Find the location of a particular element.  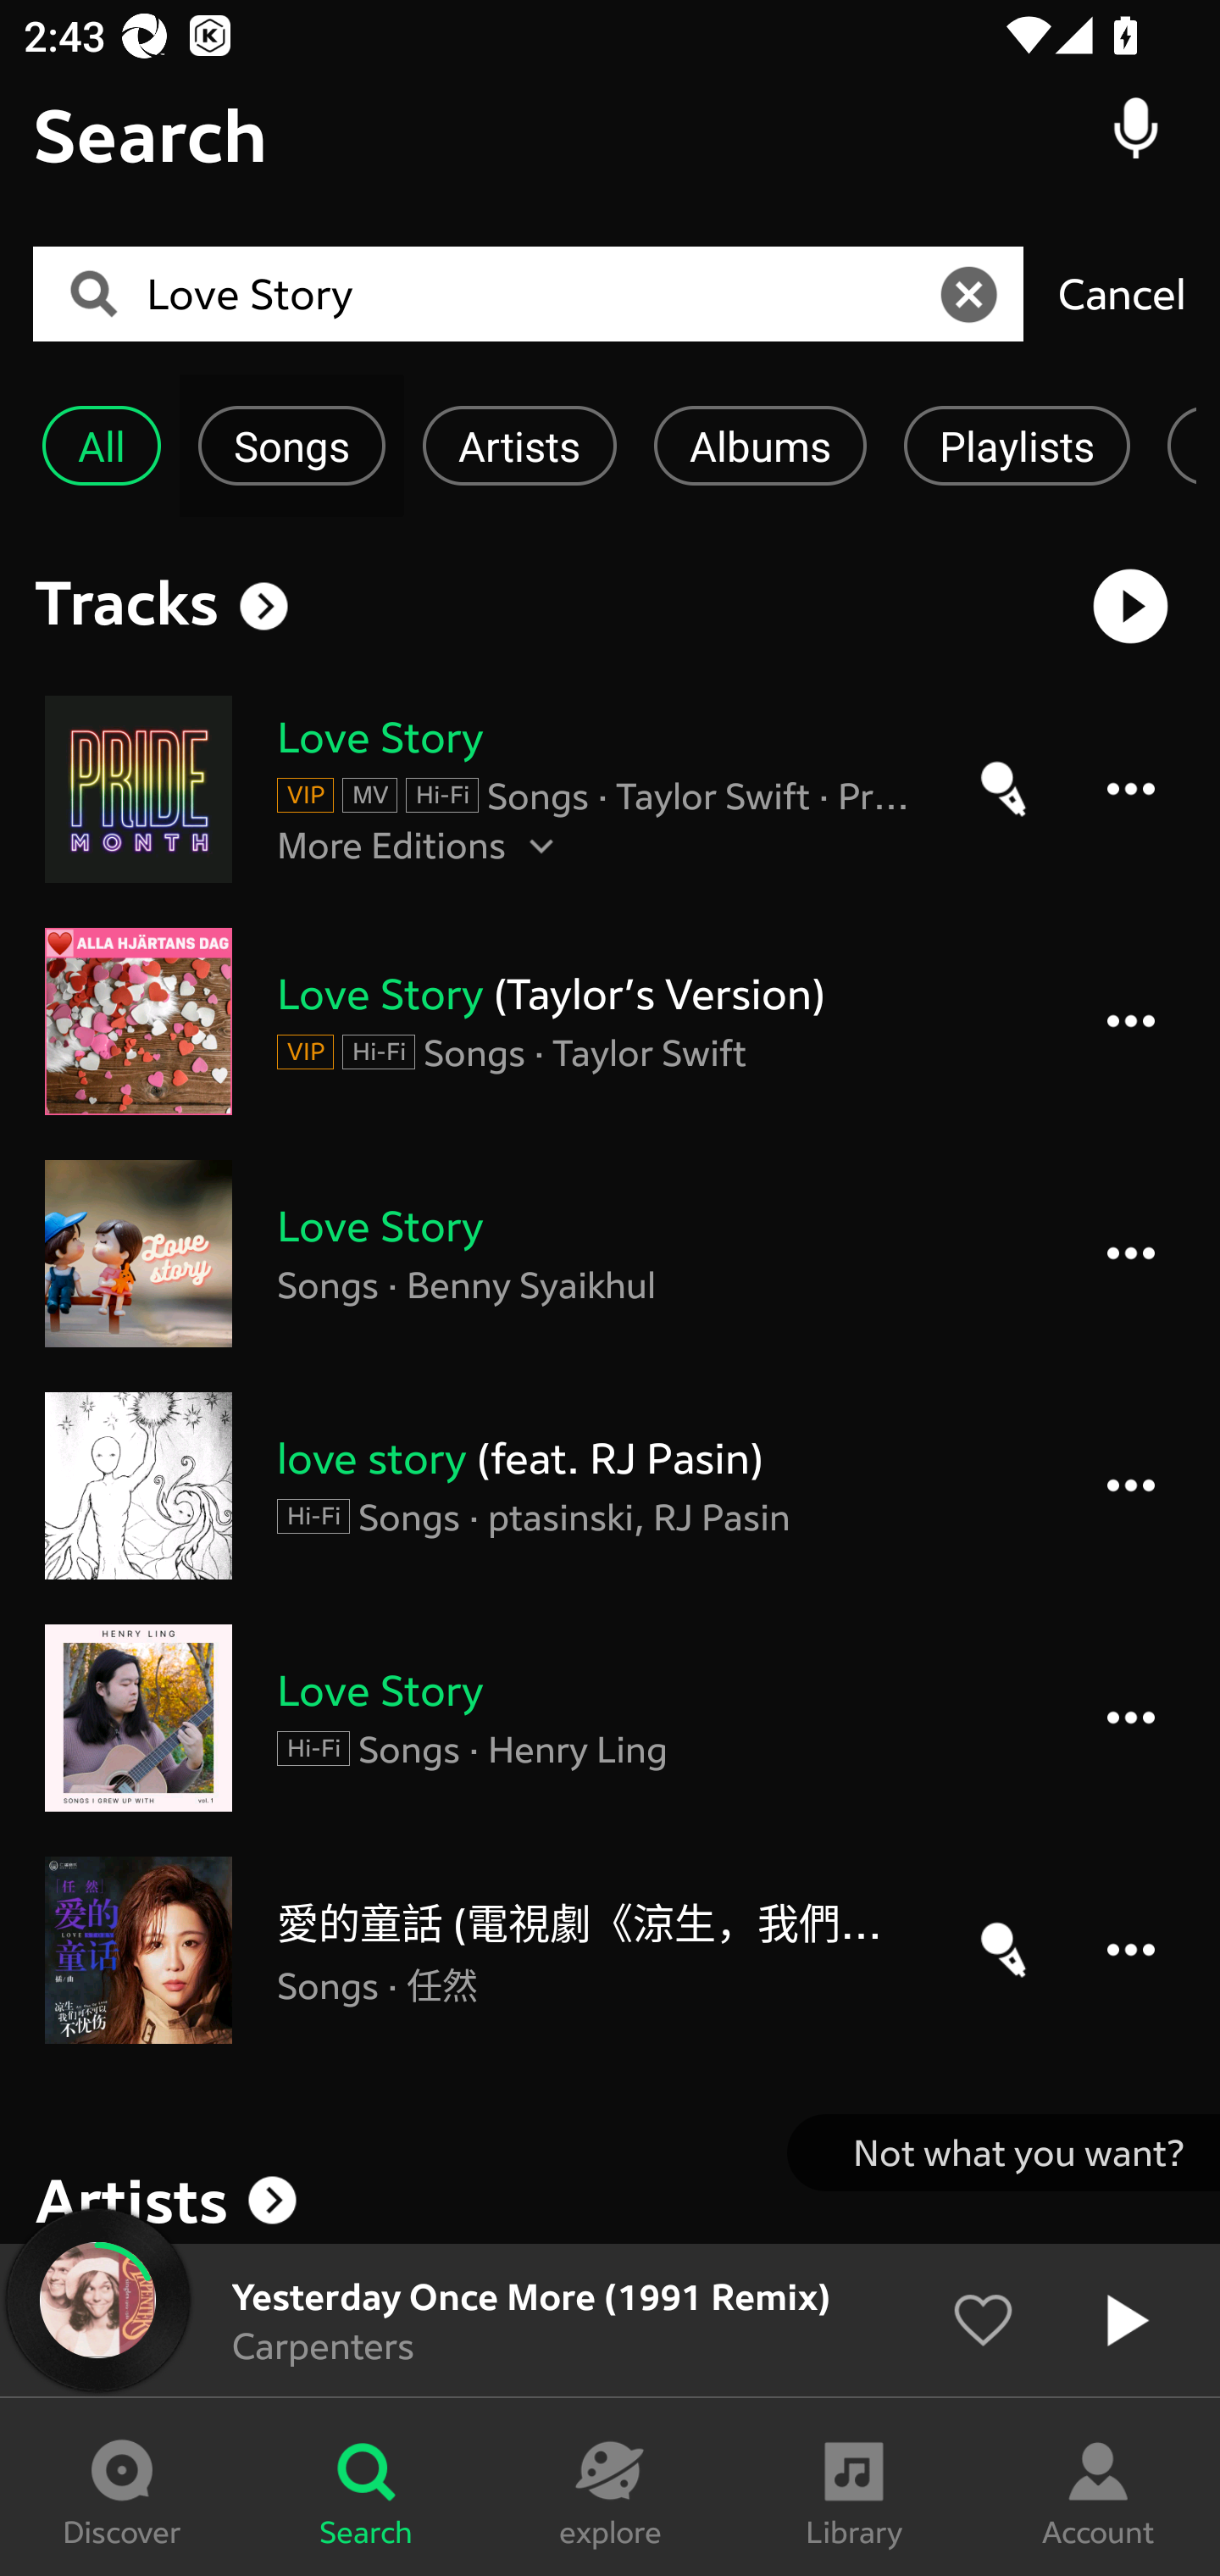

explore is located at coordinates (610, 2487).